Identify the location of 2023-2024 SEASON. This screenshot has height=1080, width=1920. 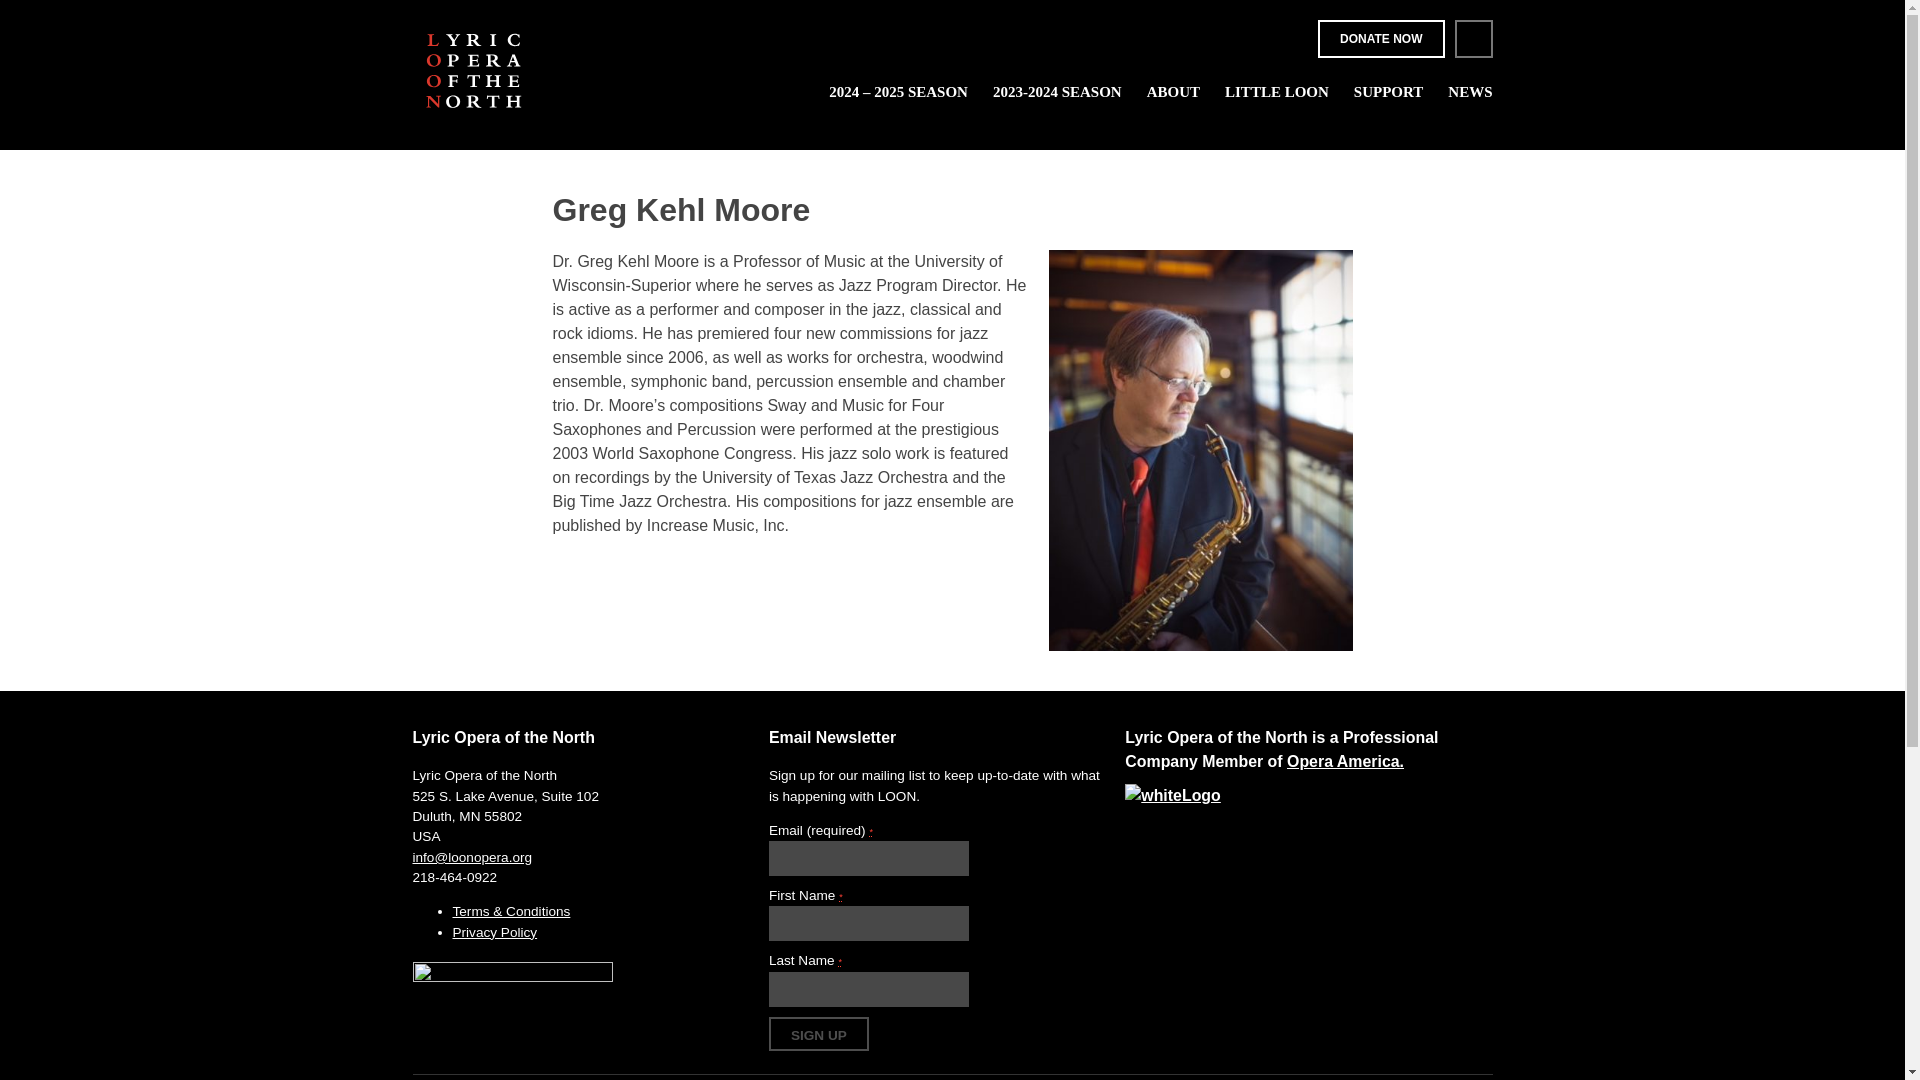
(1056, 92).